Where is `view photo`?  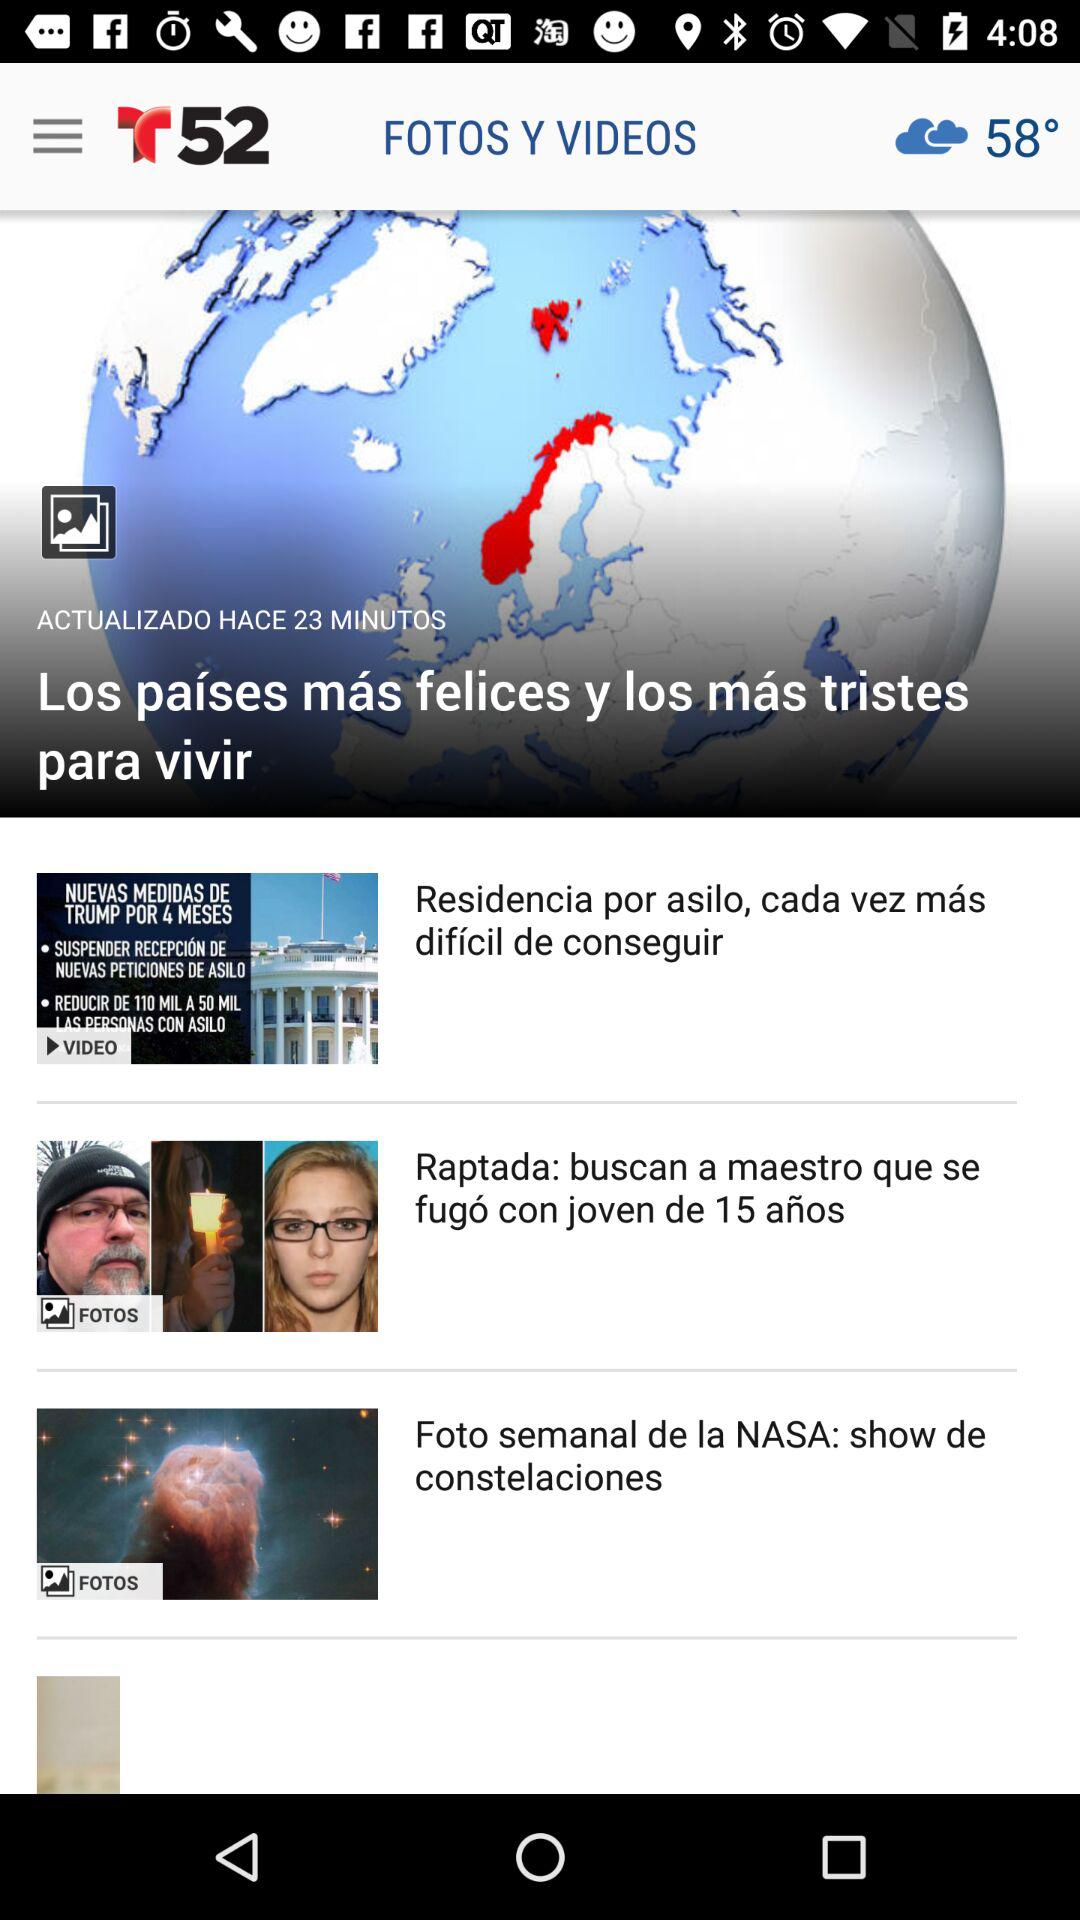
view photo is located at coordinates (207, 1504).